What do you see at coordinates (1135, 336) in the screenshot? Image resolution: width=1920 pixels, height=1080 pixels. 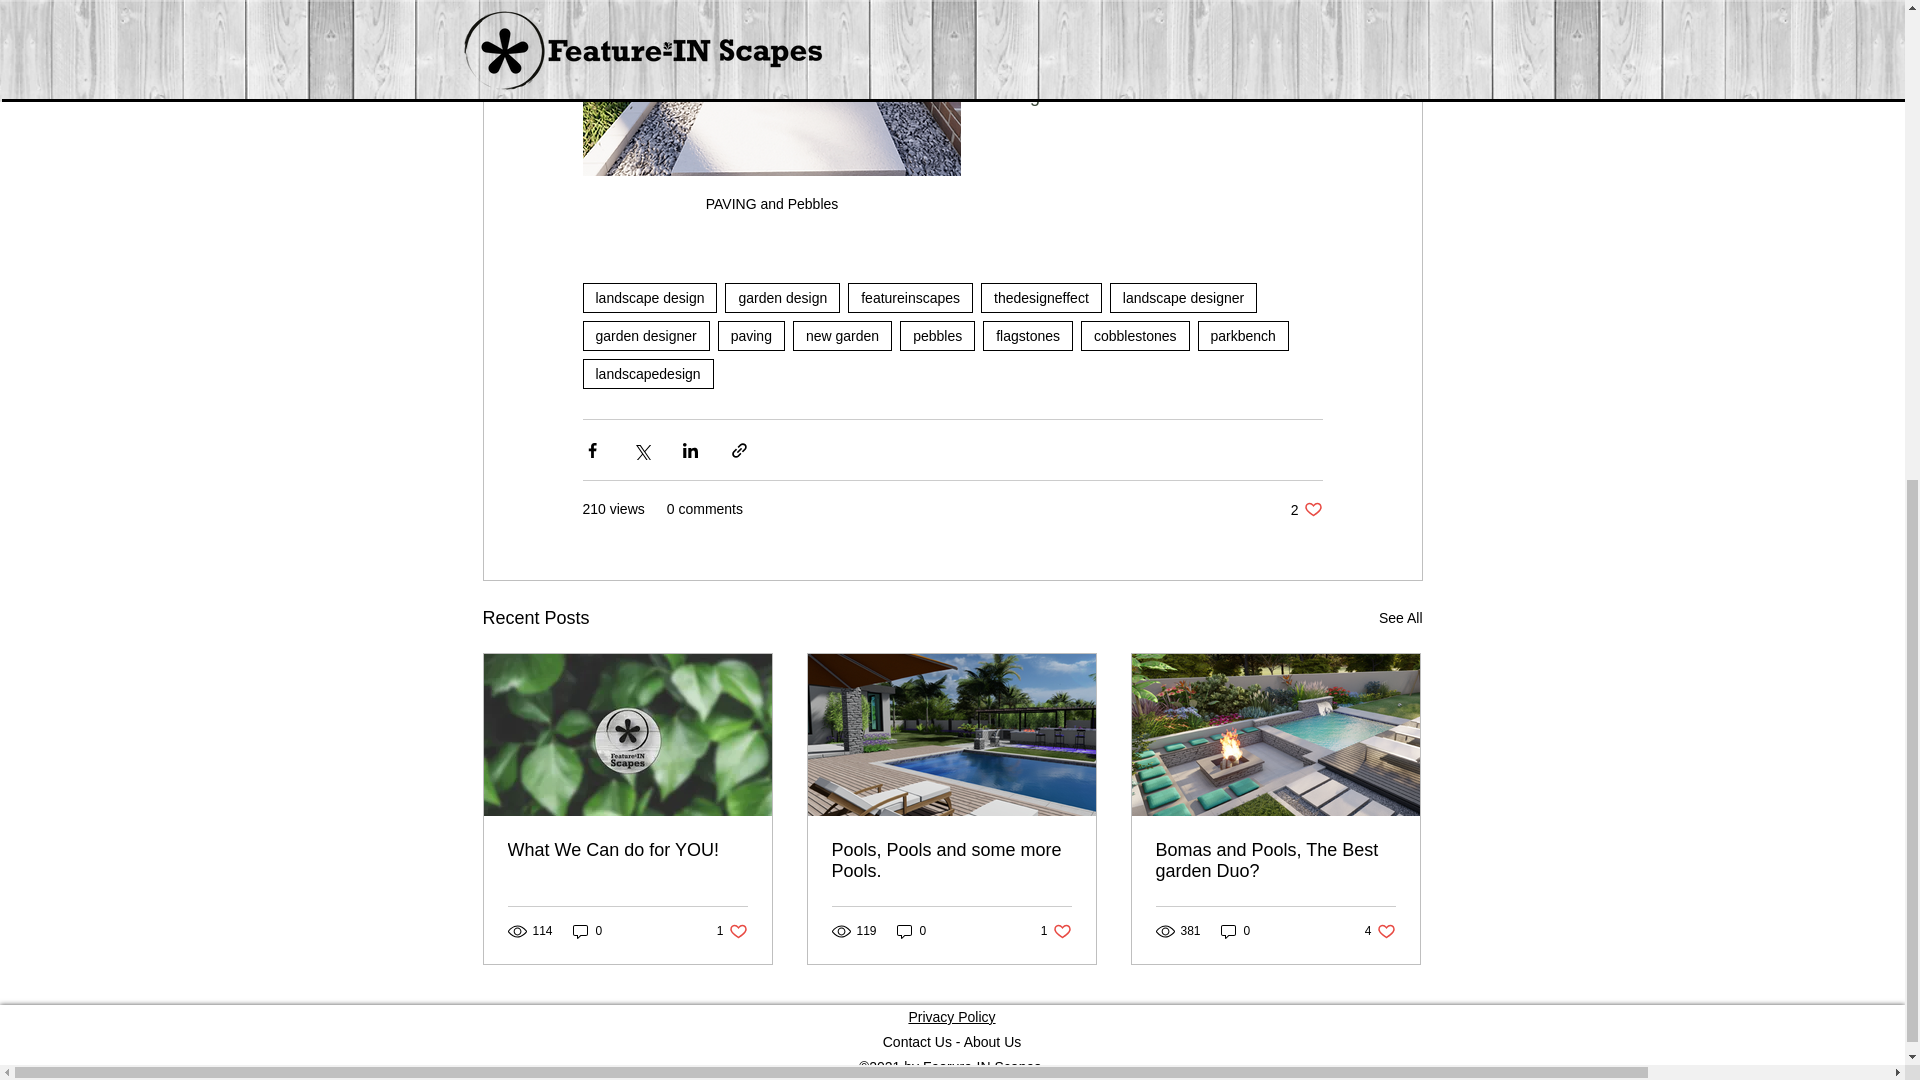 I see `cobblestones` at bounding box center [1135, 336].